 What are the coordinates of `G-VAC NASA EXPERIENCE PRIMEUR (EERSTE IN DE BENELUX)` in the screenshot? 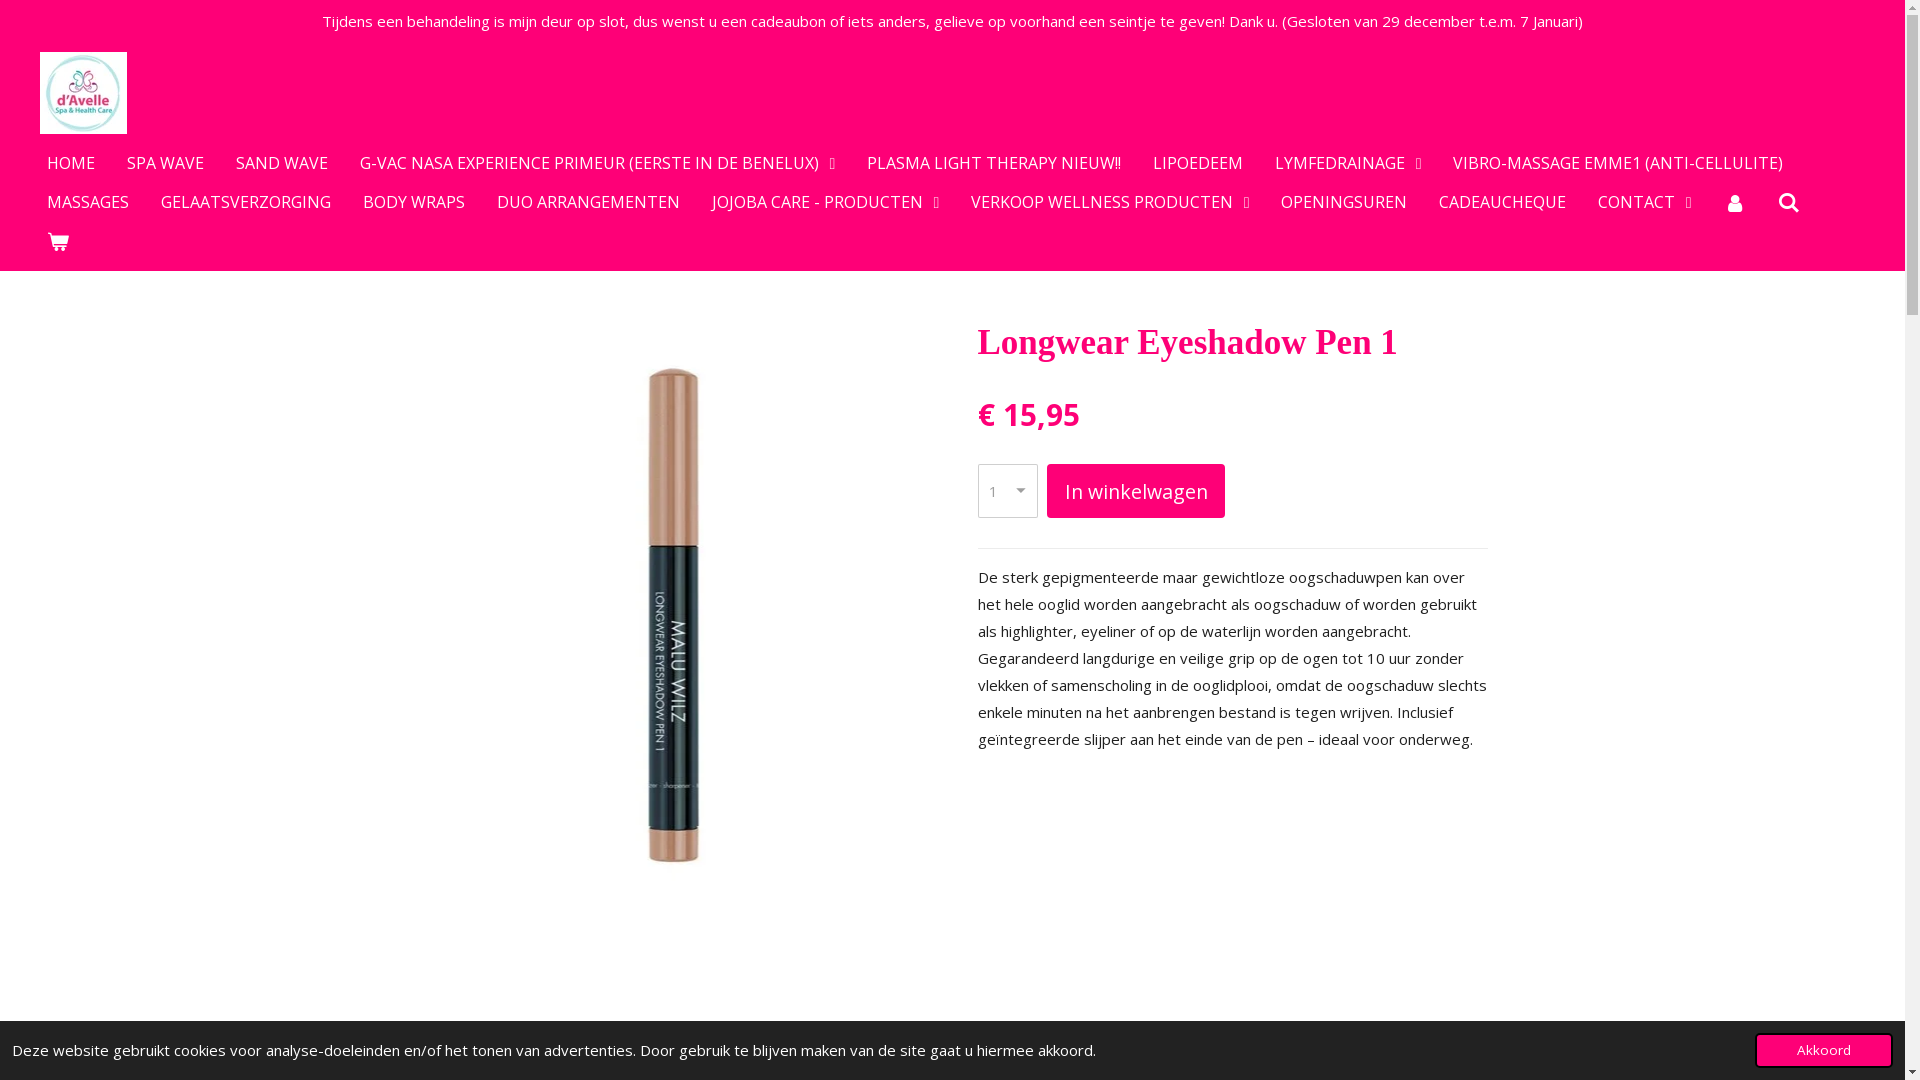 It's located at (598, 164).